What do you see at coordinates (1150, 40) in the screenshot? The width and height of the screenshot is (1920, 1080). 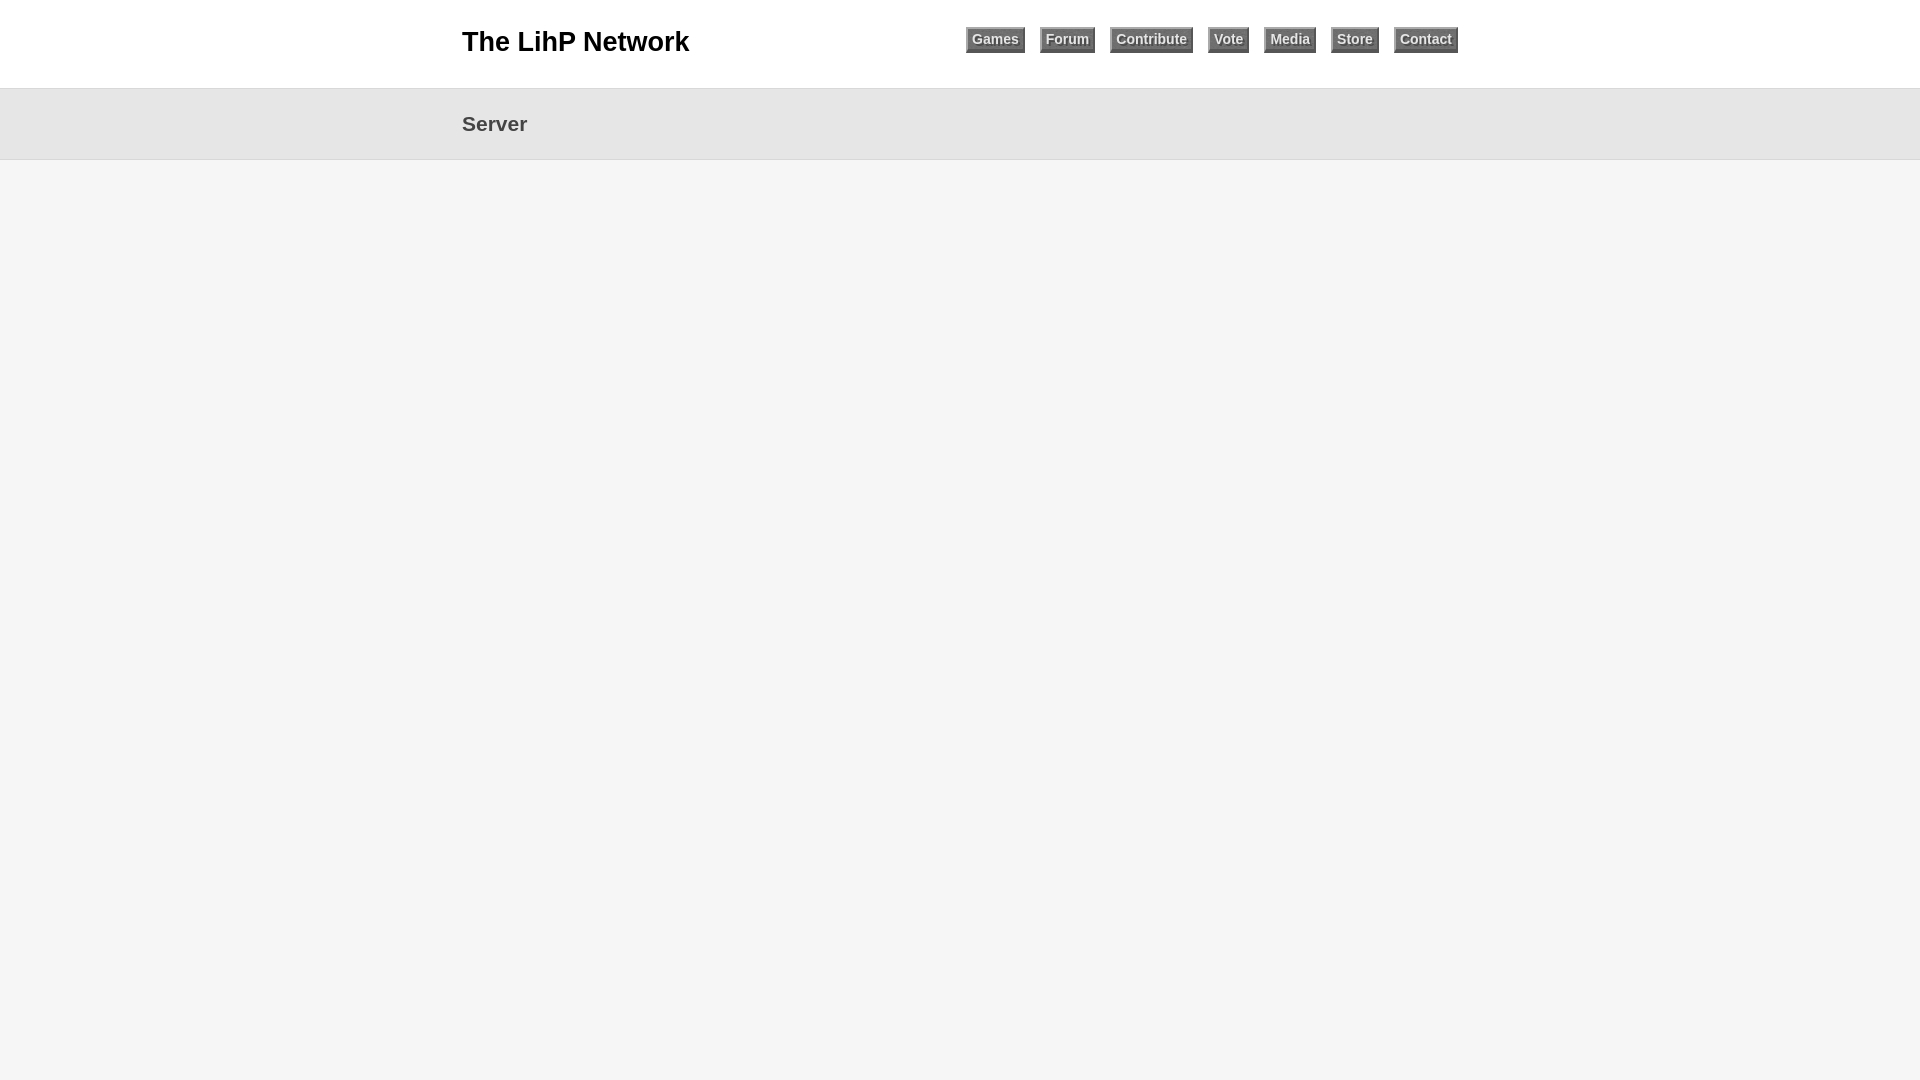 I see `Contribute` at bounding box center [1150, 40].